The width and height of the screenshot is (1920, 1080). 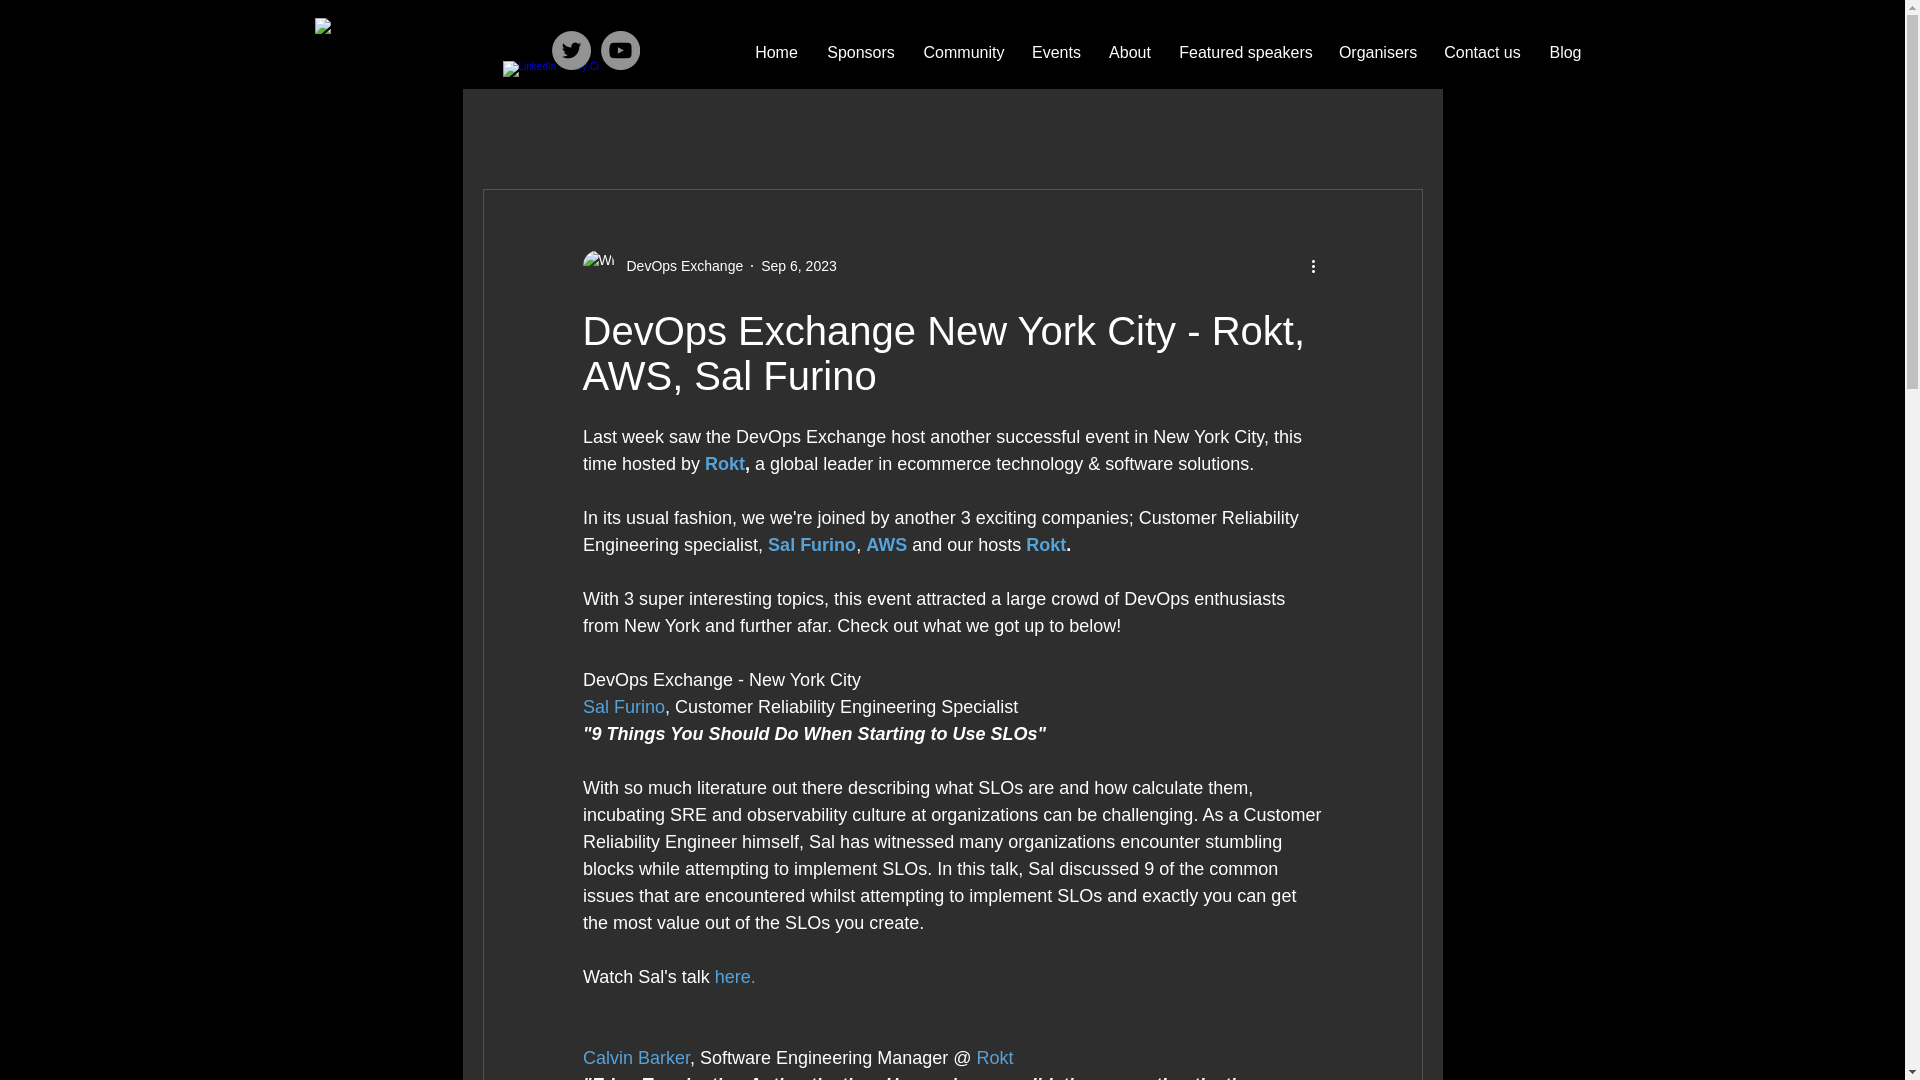 I want to click on AWS, so click(x=886, y=544).